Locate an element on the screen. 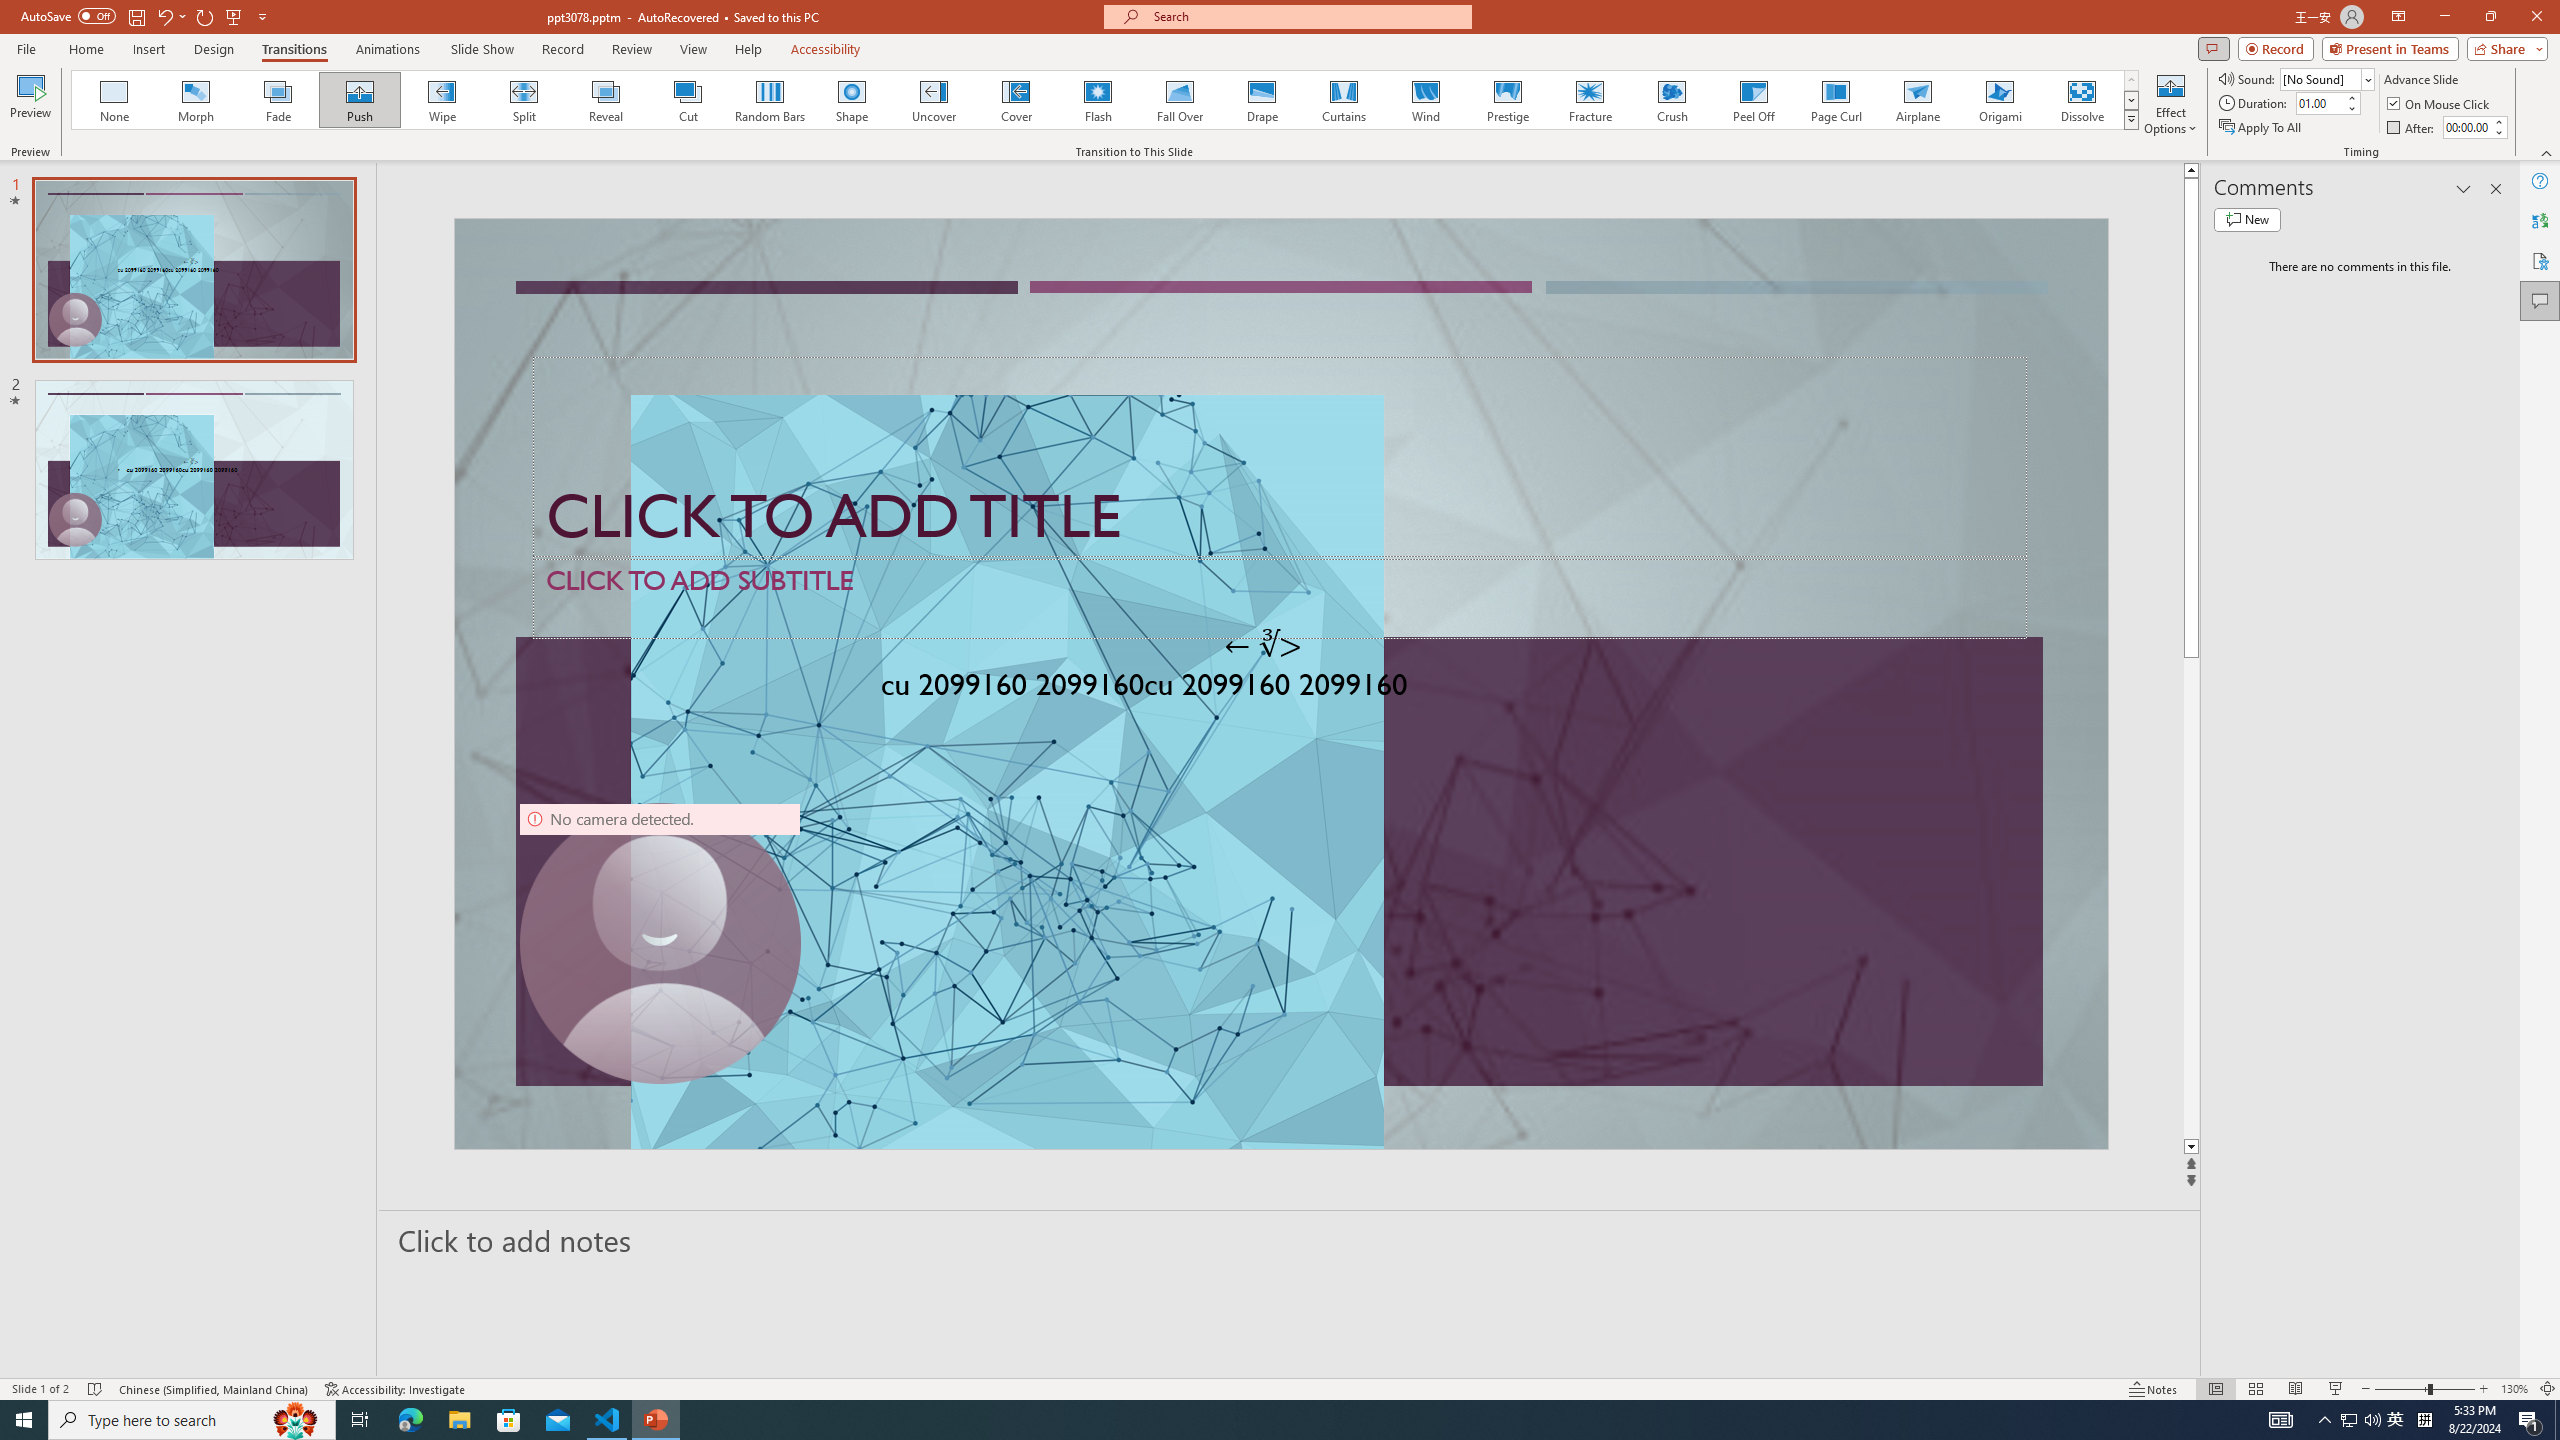 The width and height of the screenshot is (2560, 1440). More is located at coordinates (2498, 121).